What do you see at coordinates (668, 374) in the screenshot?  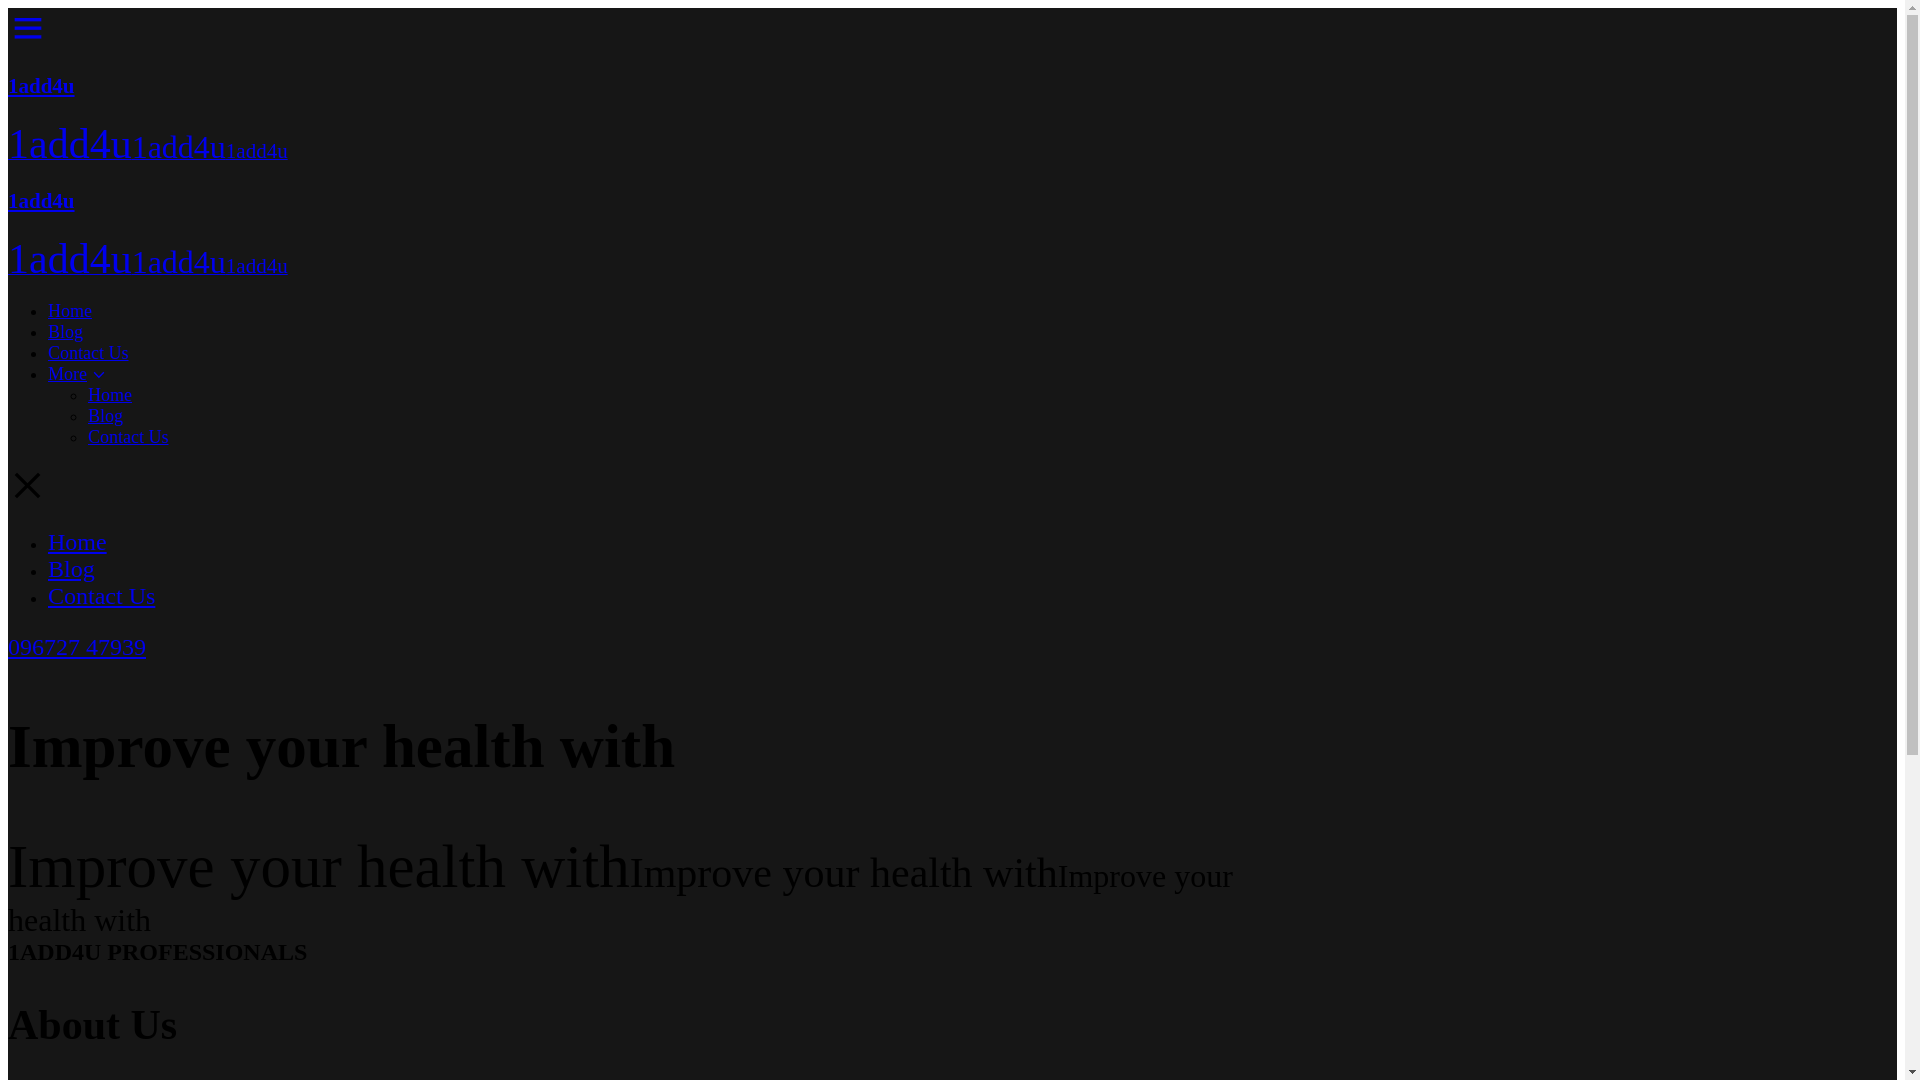 I see `More` at bounding box center [668, 374].